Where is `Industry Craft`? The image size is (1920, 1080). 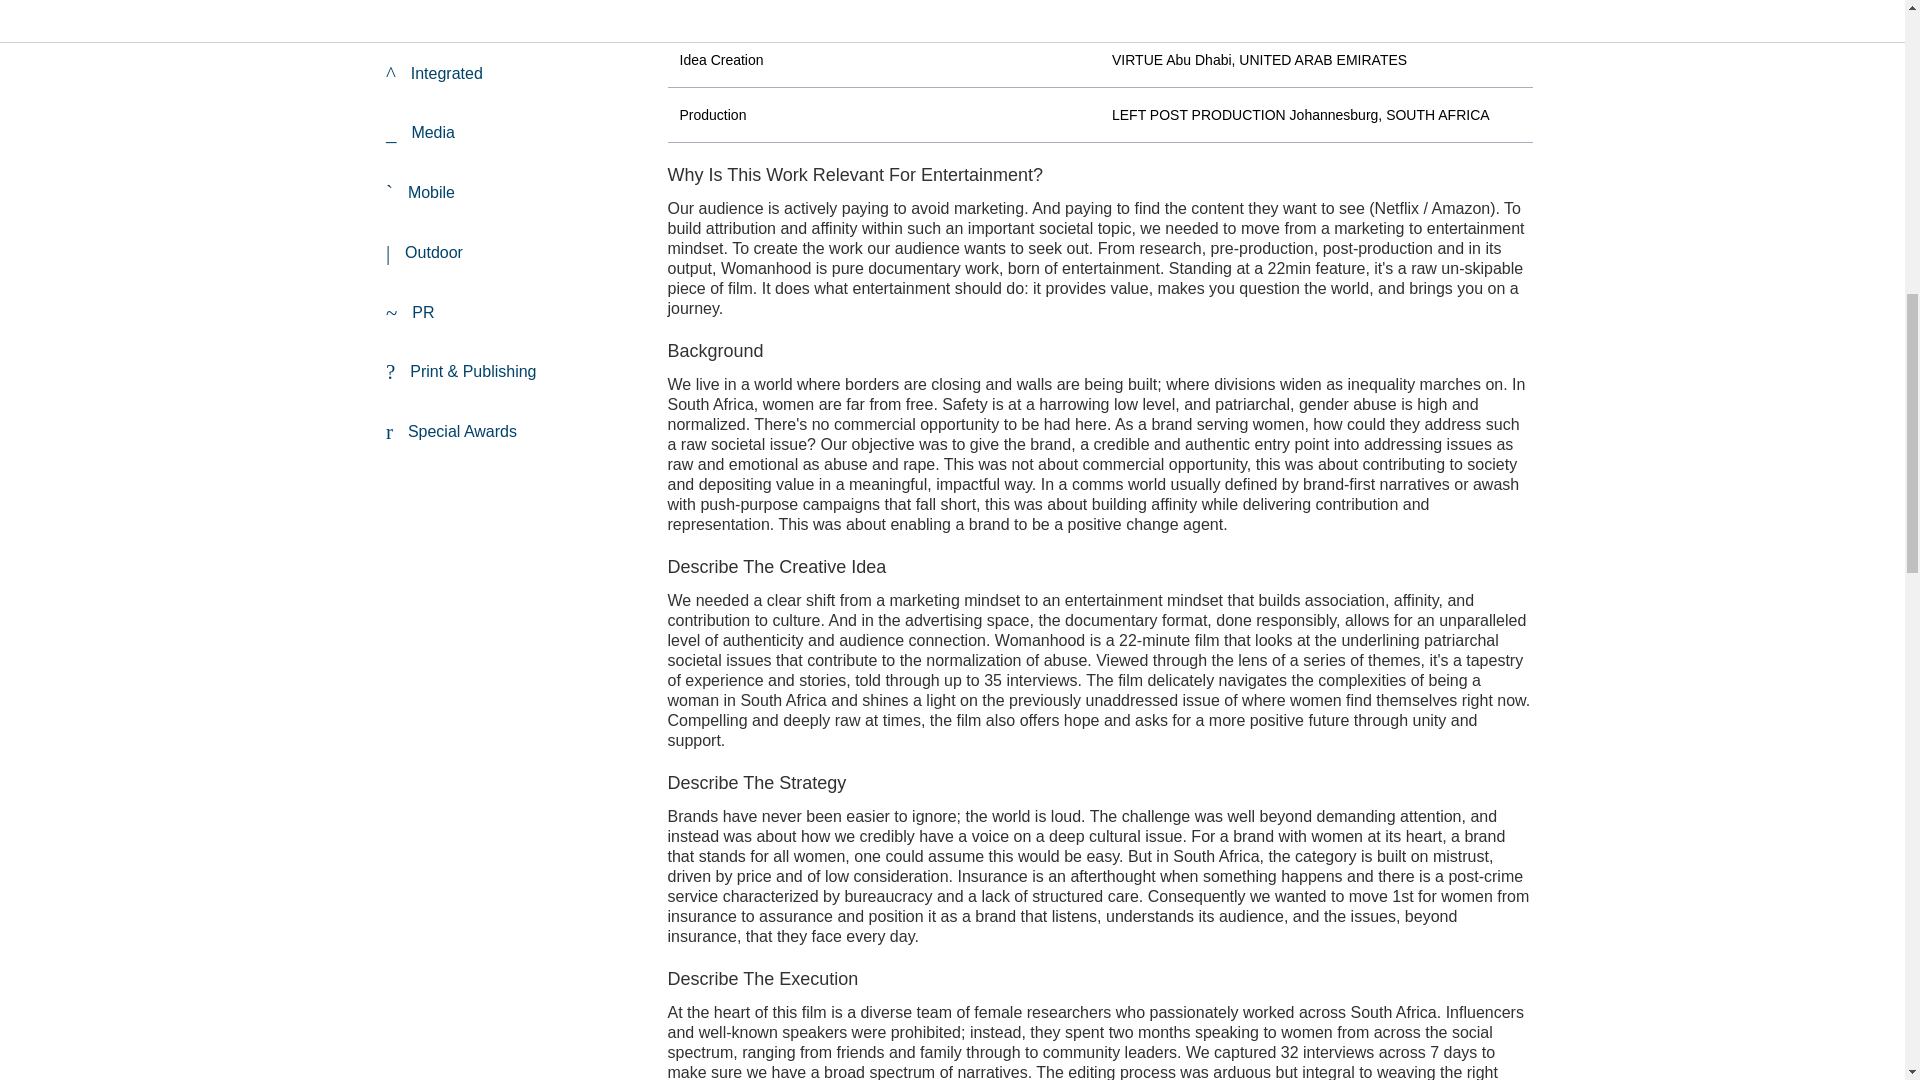
Industry Craft is located at coordinates (510, 21).